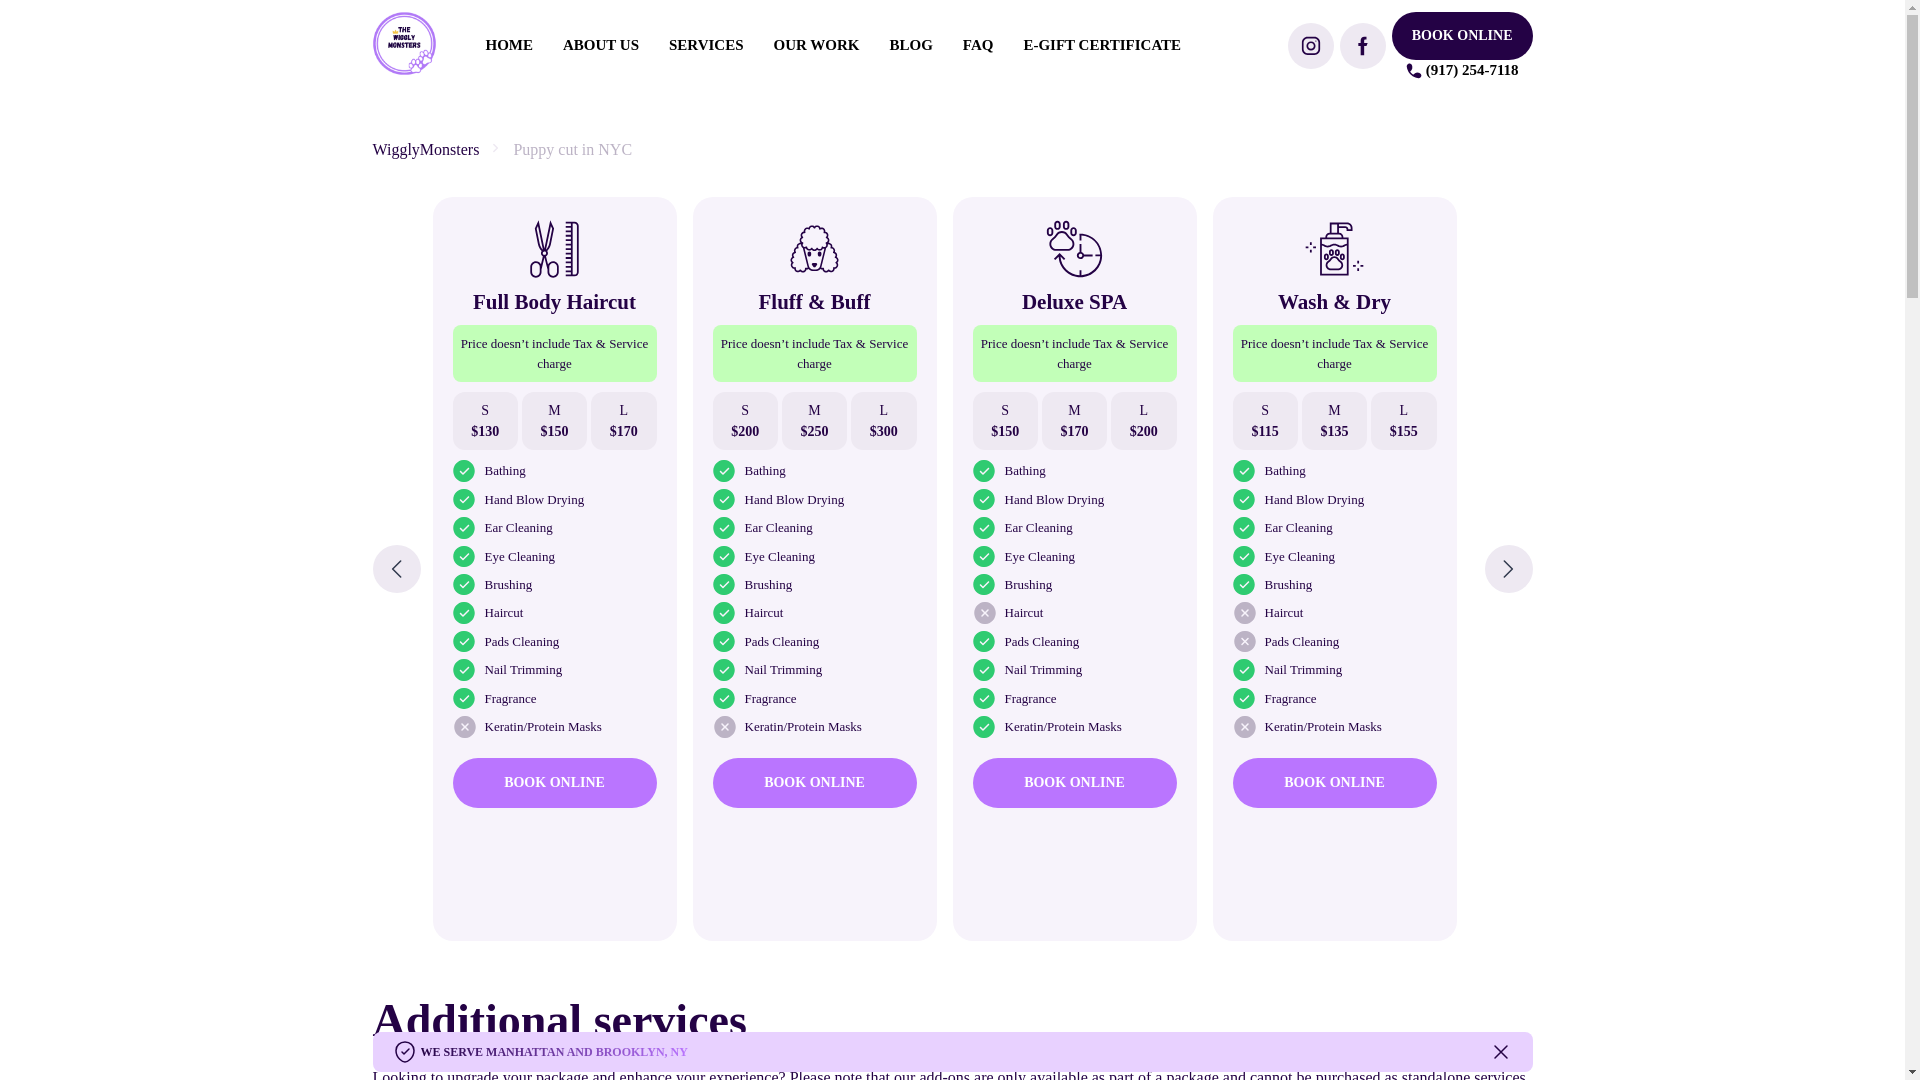 This screenshot has width=1920, height=1080. What do you see at coordinates (509, 44) in the screenshot?
I see `HOME` at bounding box center [509, 44].